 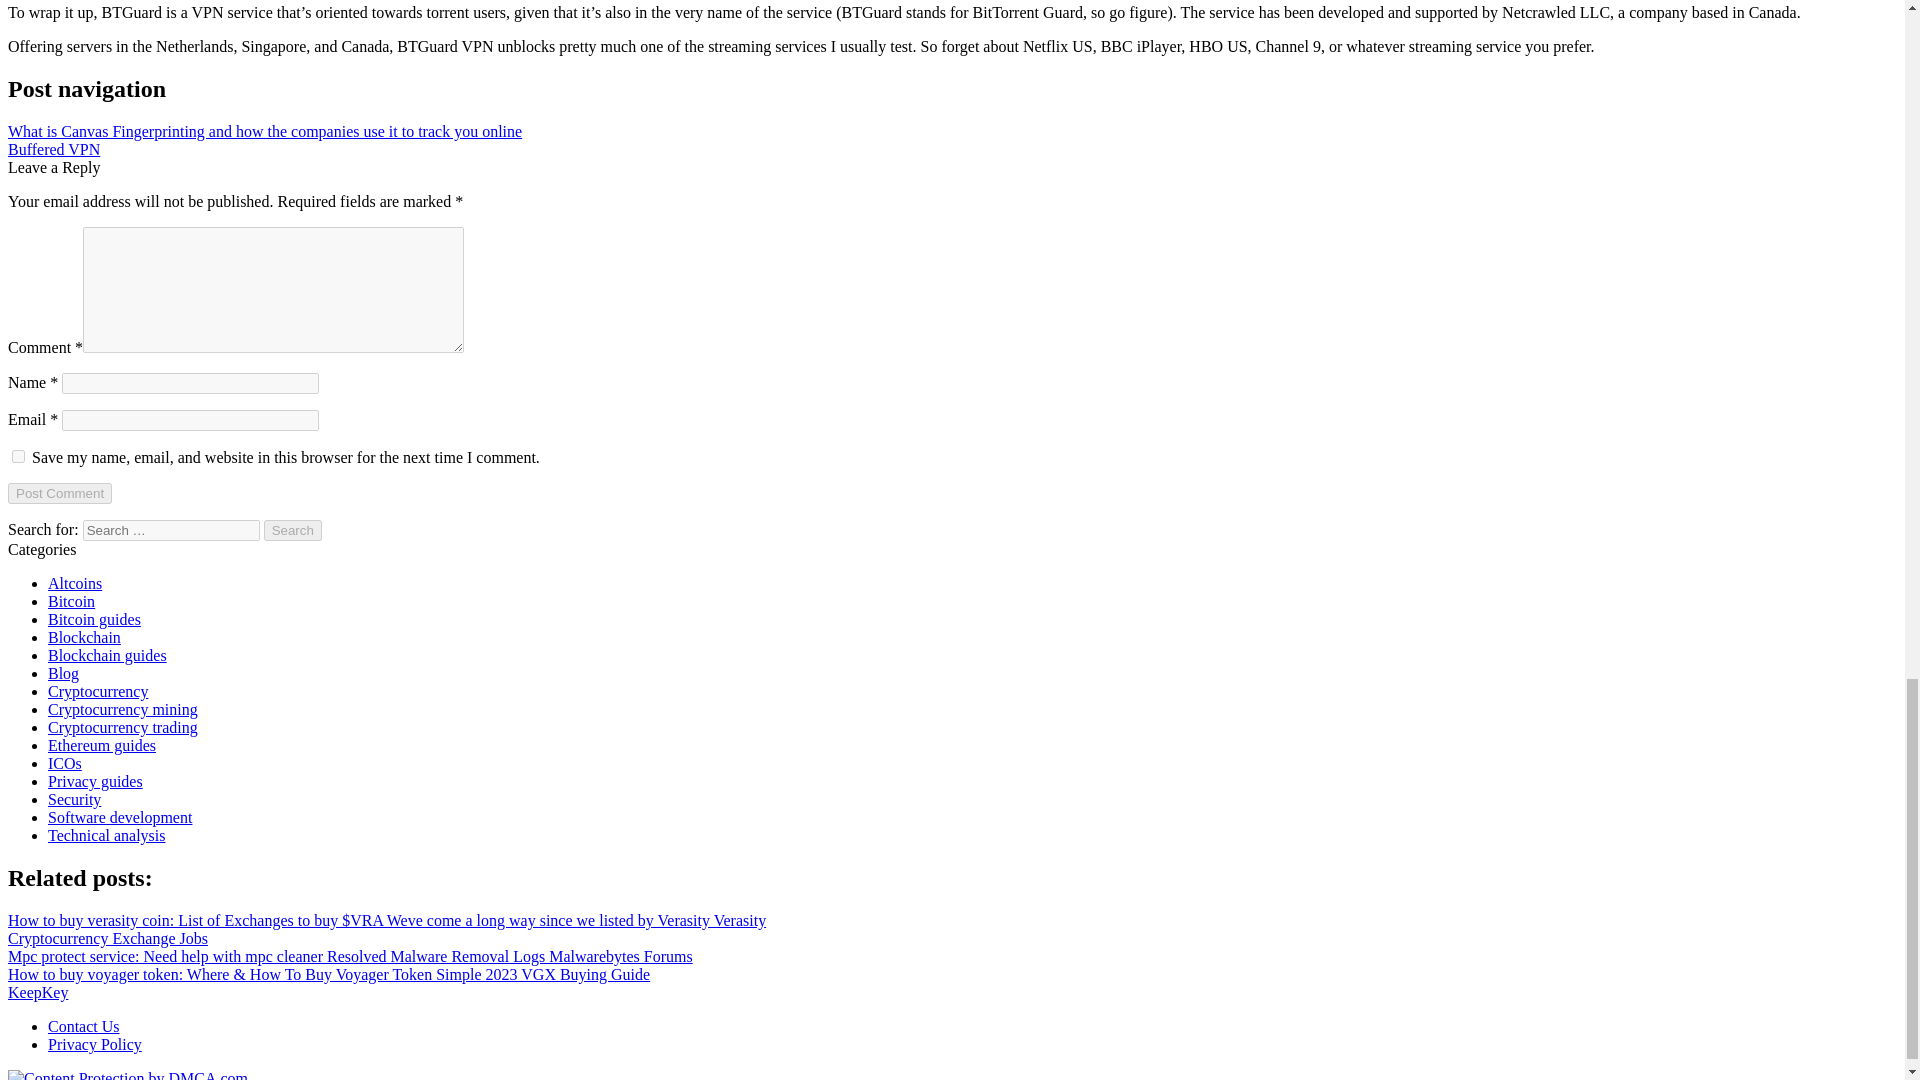 I want to click on Search, so click(x=293, y=530).